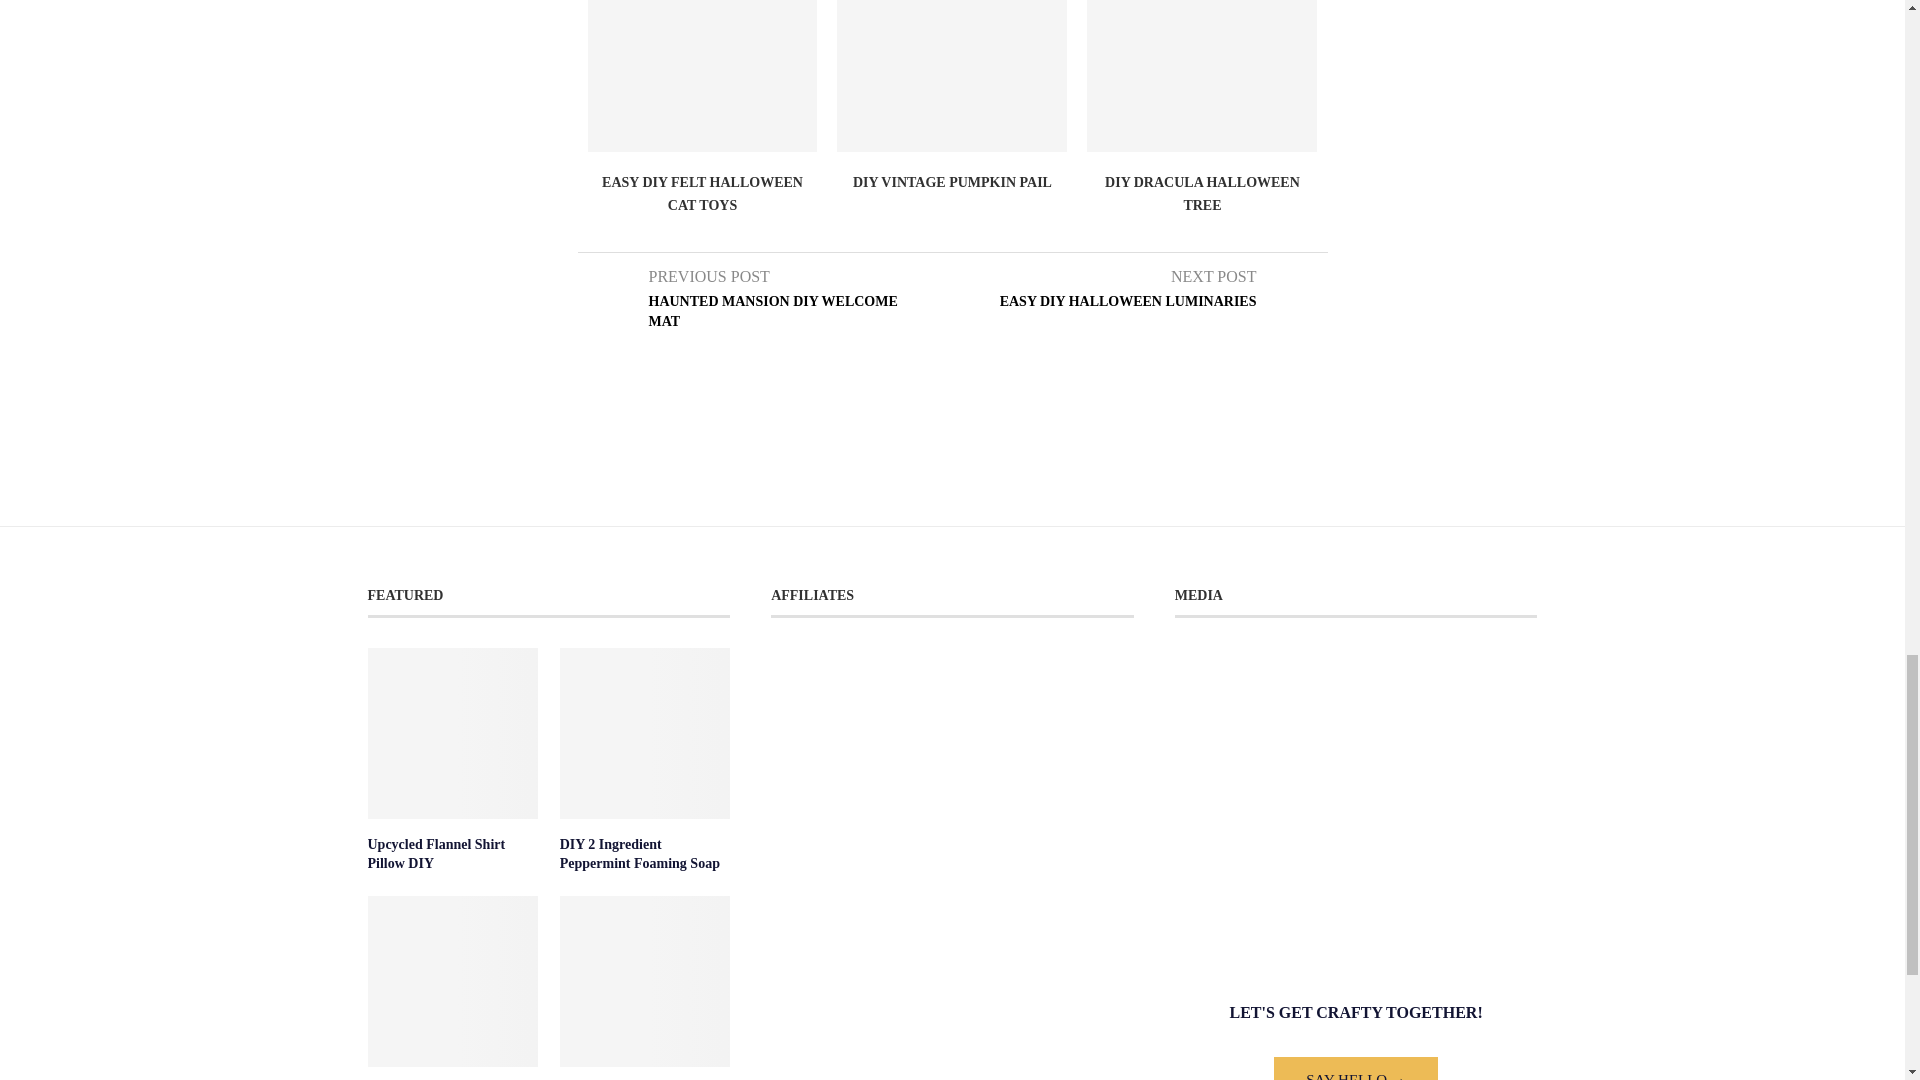 The image size is (1920, 1080). What do you see at coordinates (952, 182) in the screenshot?
I see `DIY VINTAGE PUMPKIN PAIL` at bounding box center [952, 182].